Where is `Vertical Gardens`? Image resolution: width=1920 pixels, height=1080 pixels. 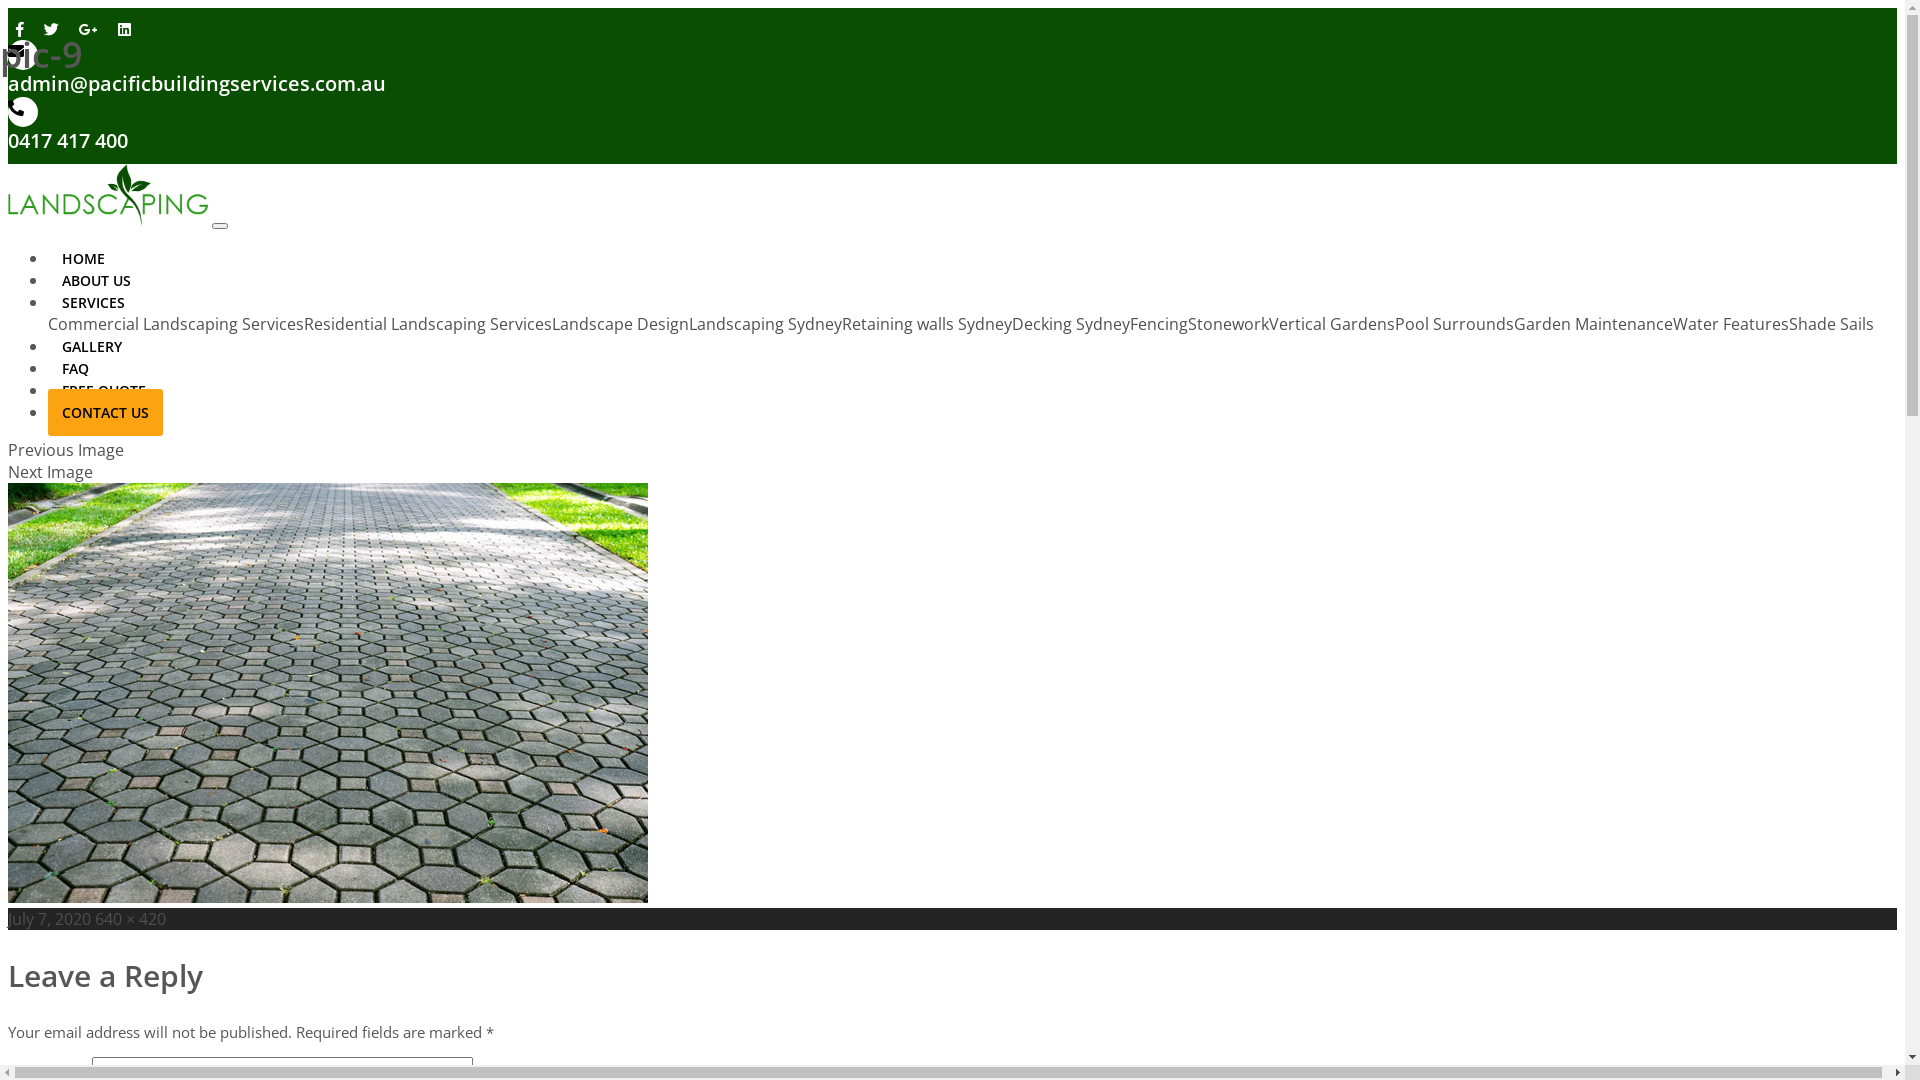
Vertical Gardens is located at coordinates (1332, 324).